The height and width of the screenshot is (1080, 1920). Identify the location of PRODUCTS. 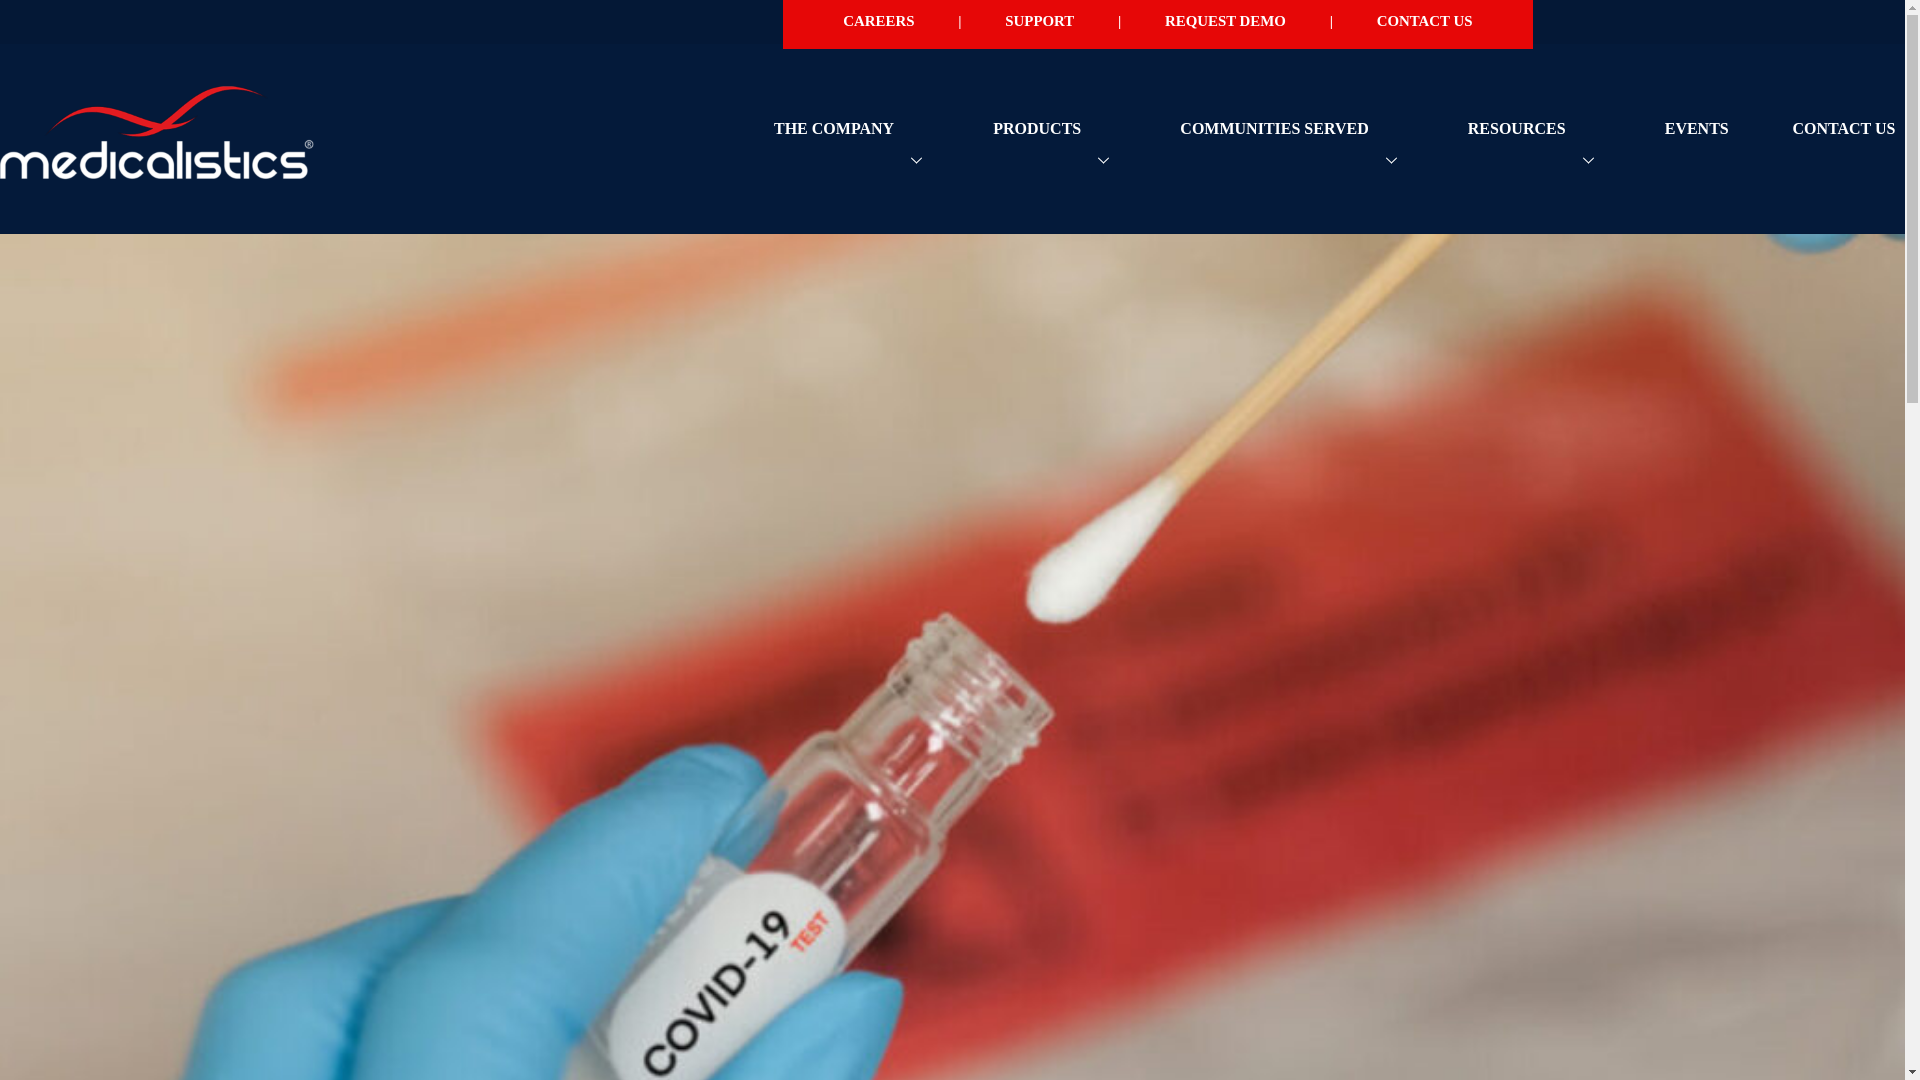
(1055, 158).